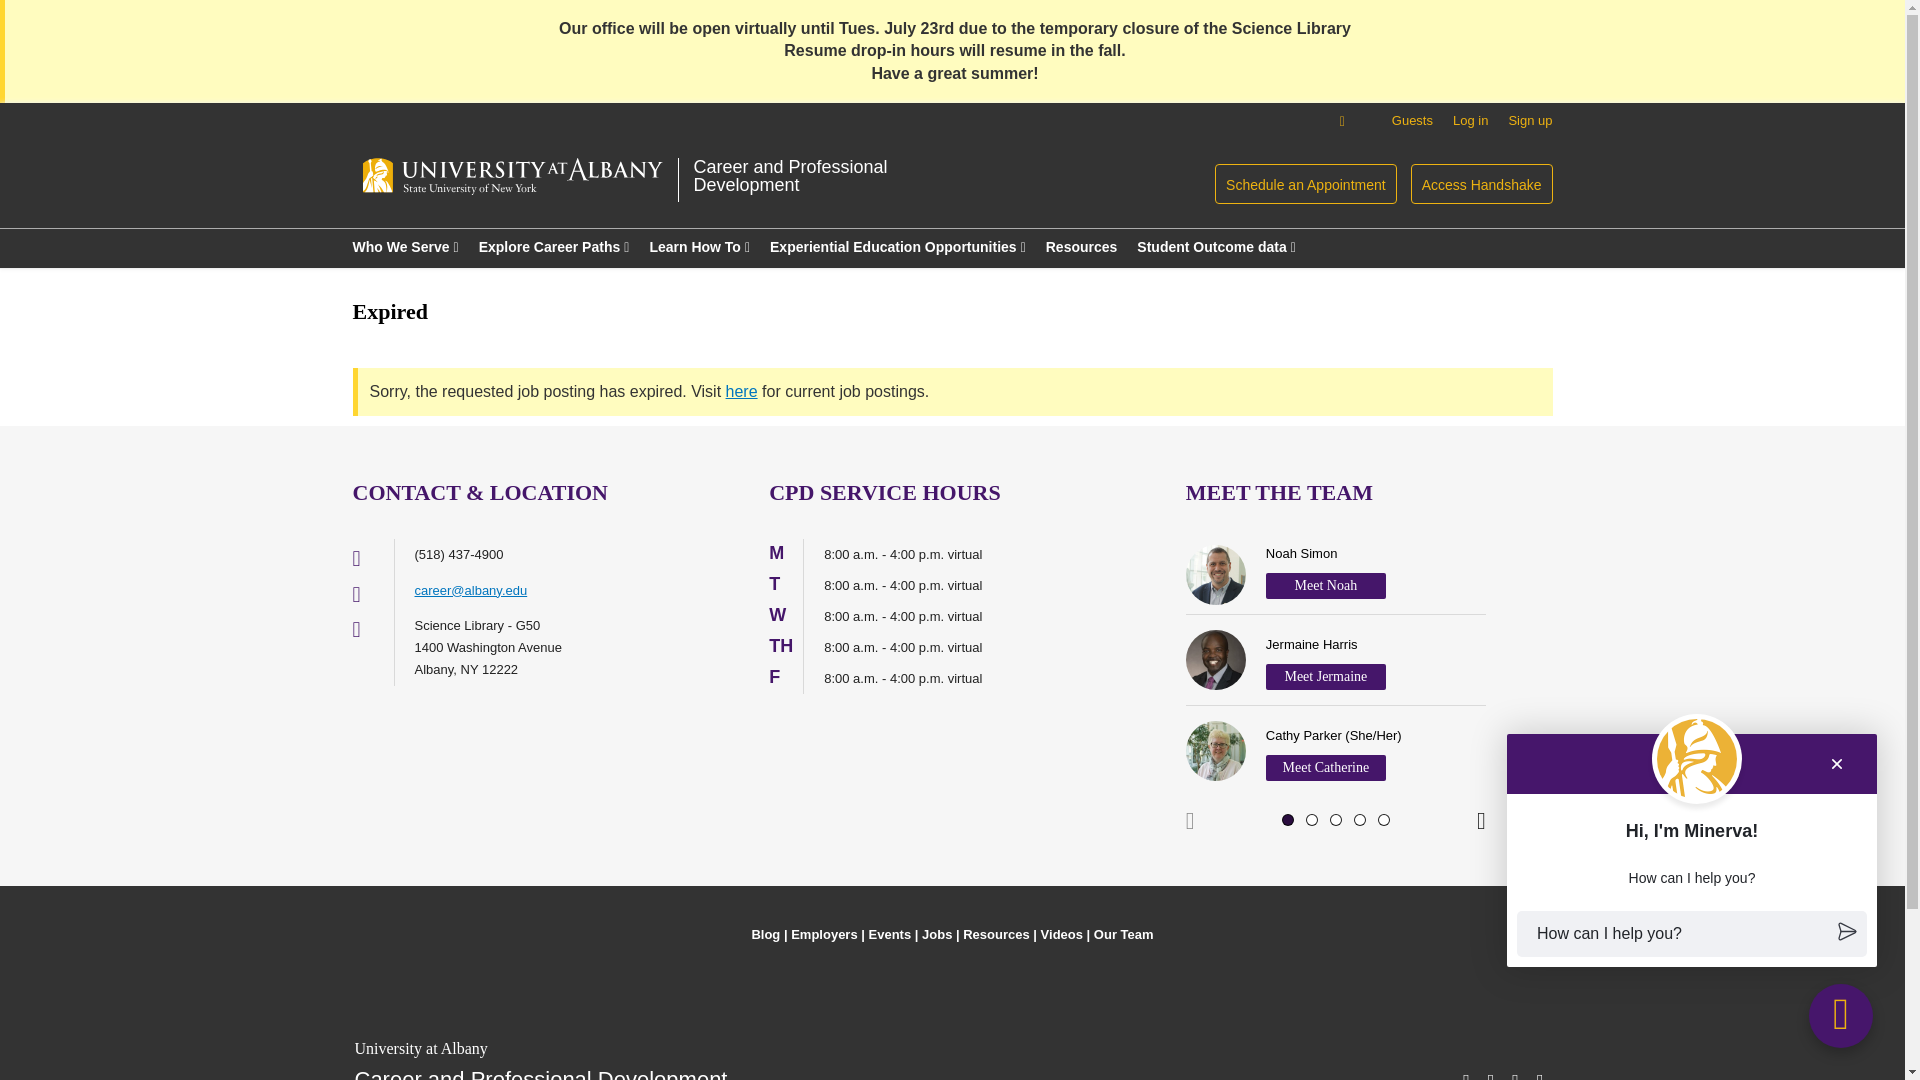 This screenshot has width=1920, height=1080. What do you see at coordinates (404, 246) in the screenshot?
I see `Log in` at bounding box center [404, 246].